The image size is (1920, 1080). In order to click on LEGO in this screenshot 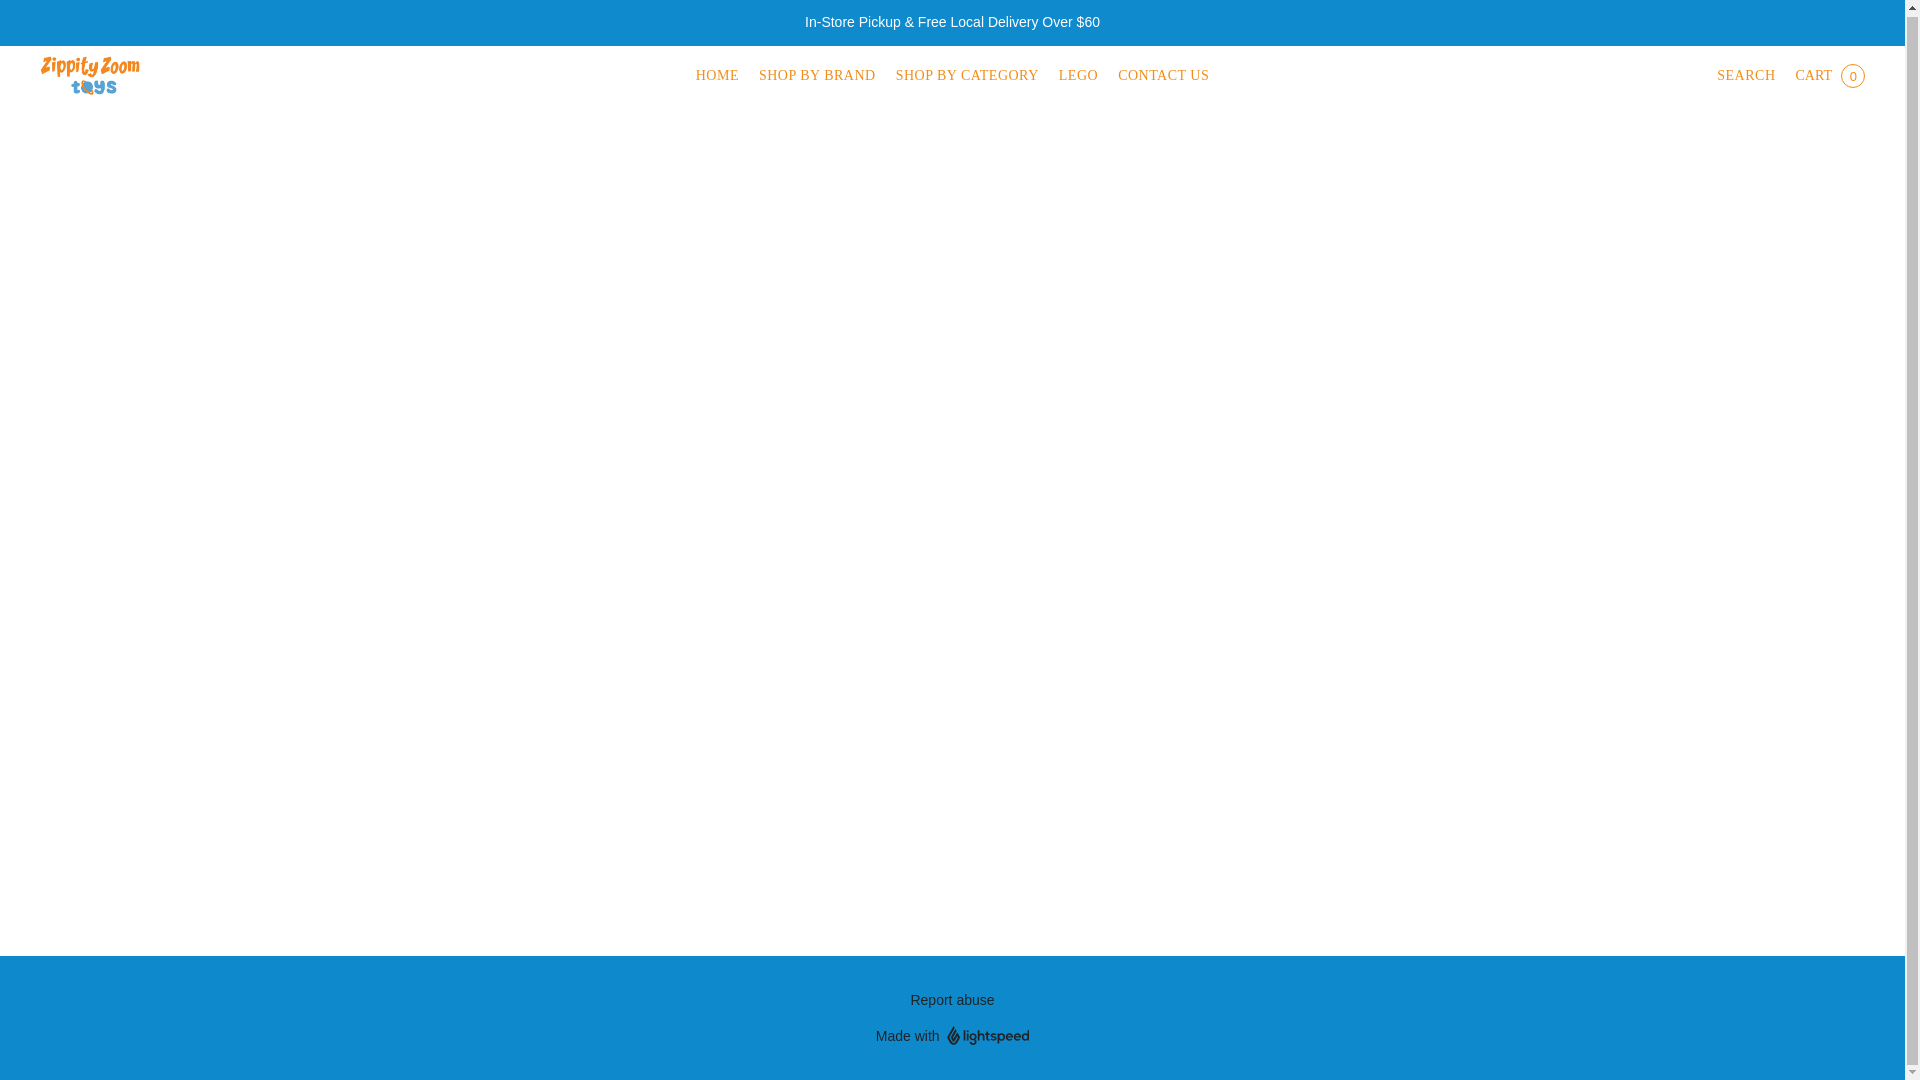, I will do `click(1078, 76)`.